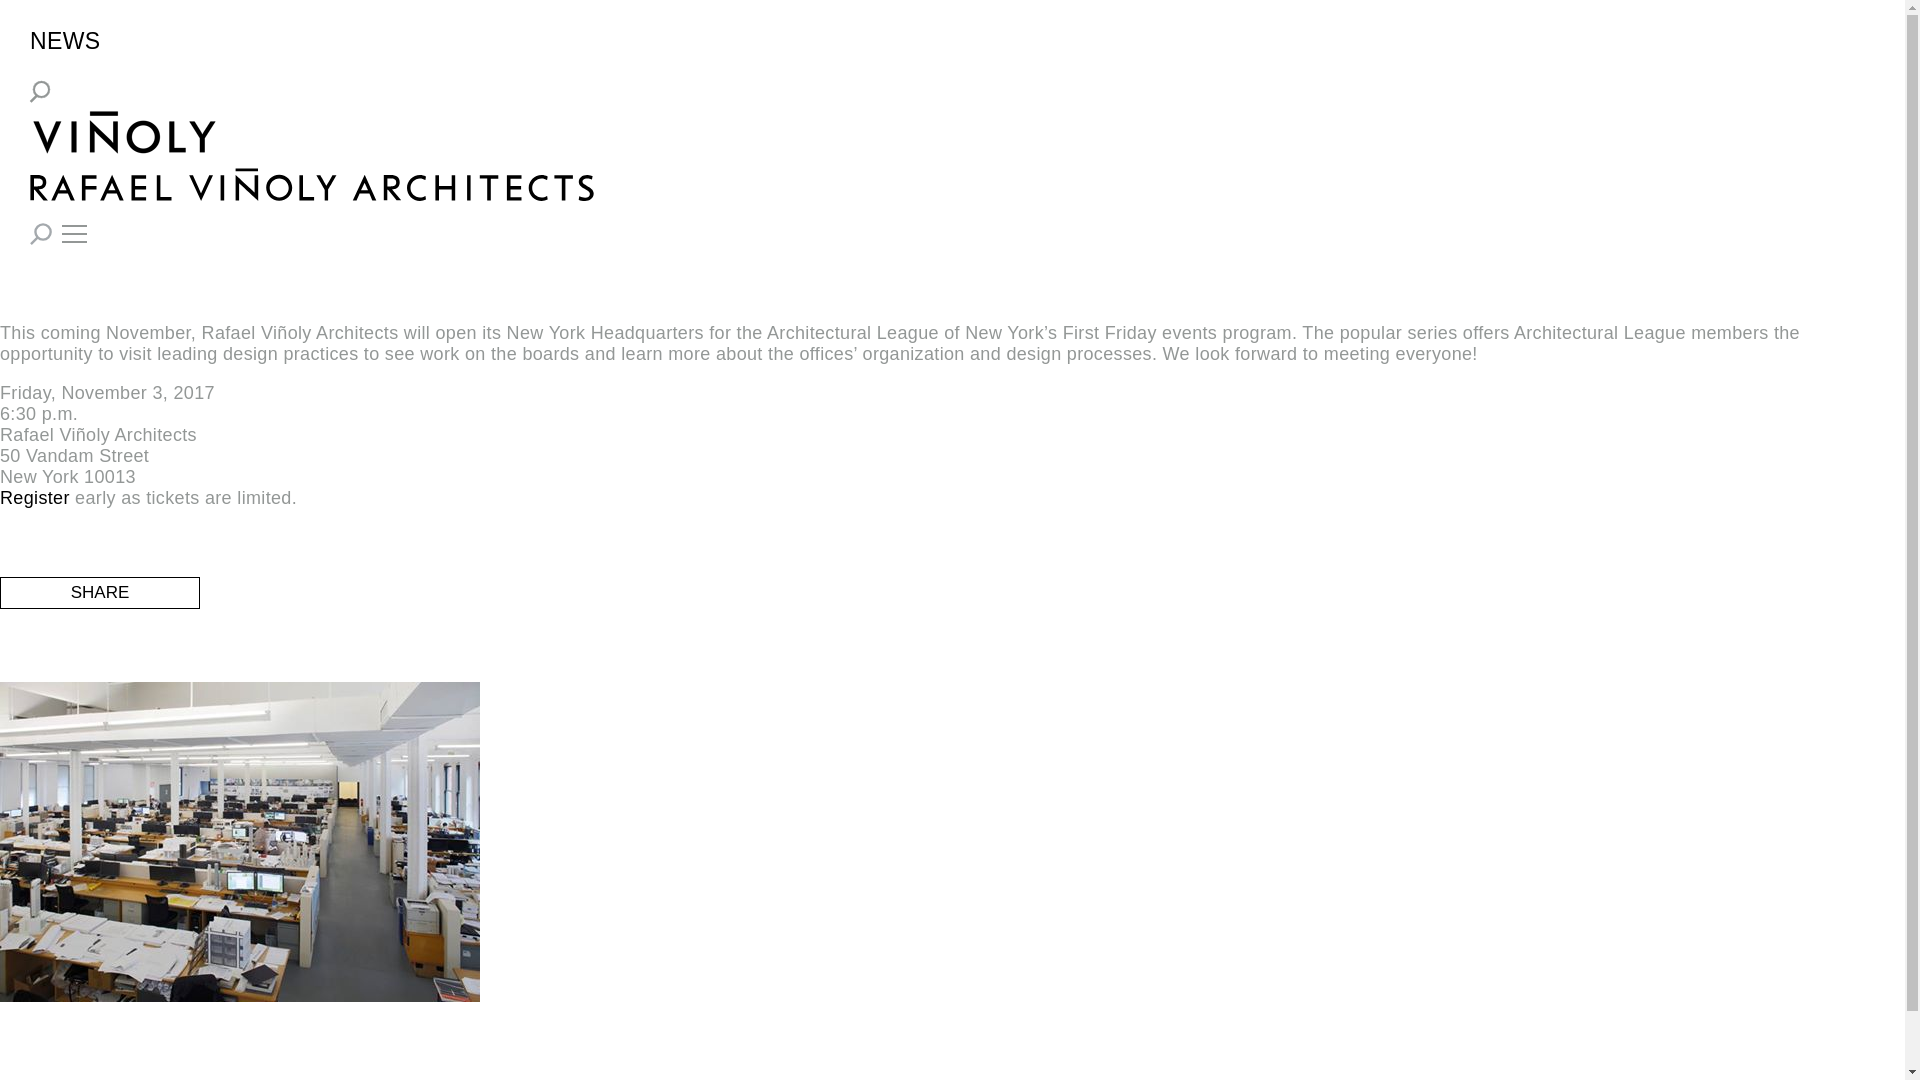 The height and width of the screenshot is (1080, 1920). What do you see at coordinates (64, 42) in the screenshot?
I see `NEWS` at bounding box center [64, 42].